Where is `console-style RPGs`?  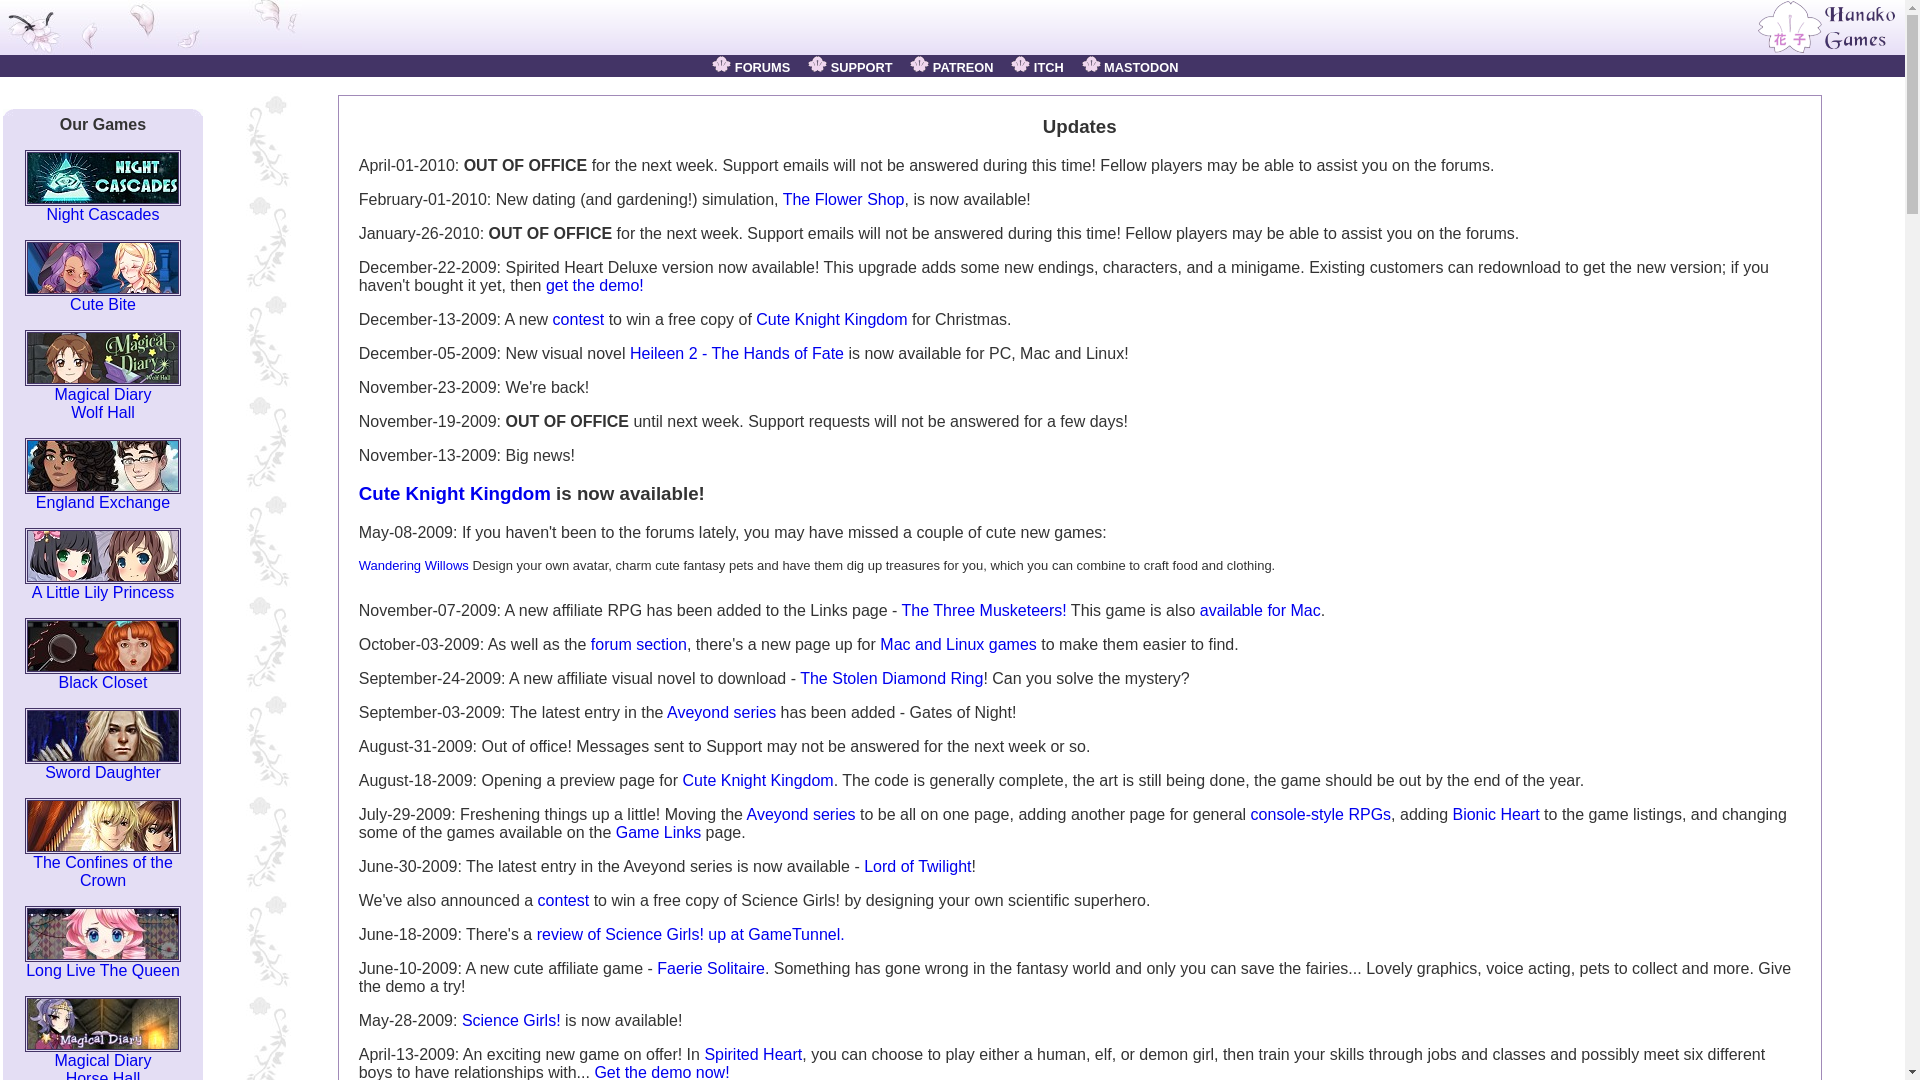
console-style RPGs is located at coordinates (102, 396).